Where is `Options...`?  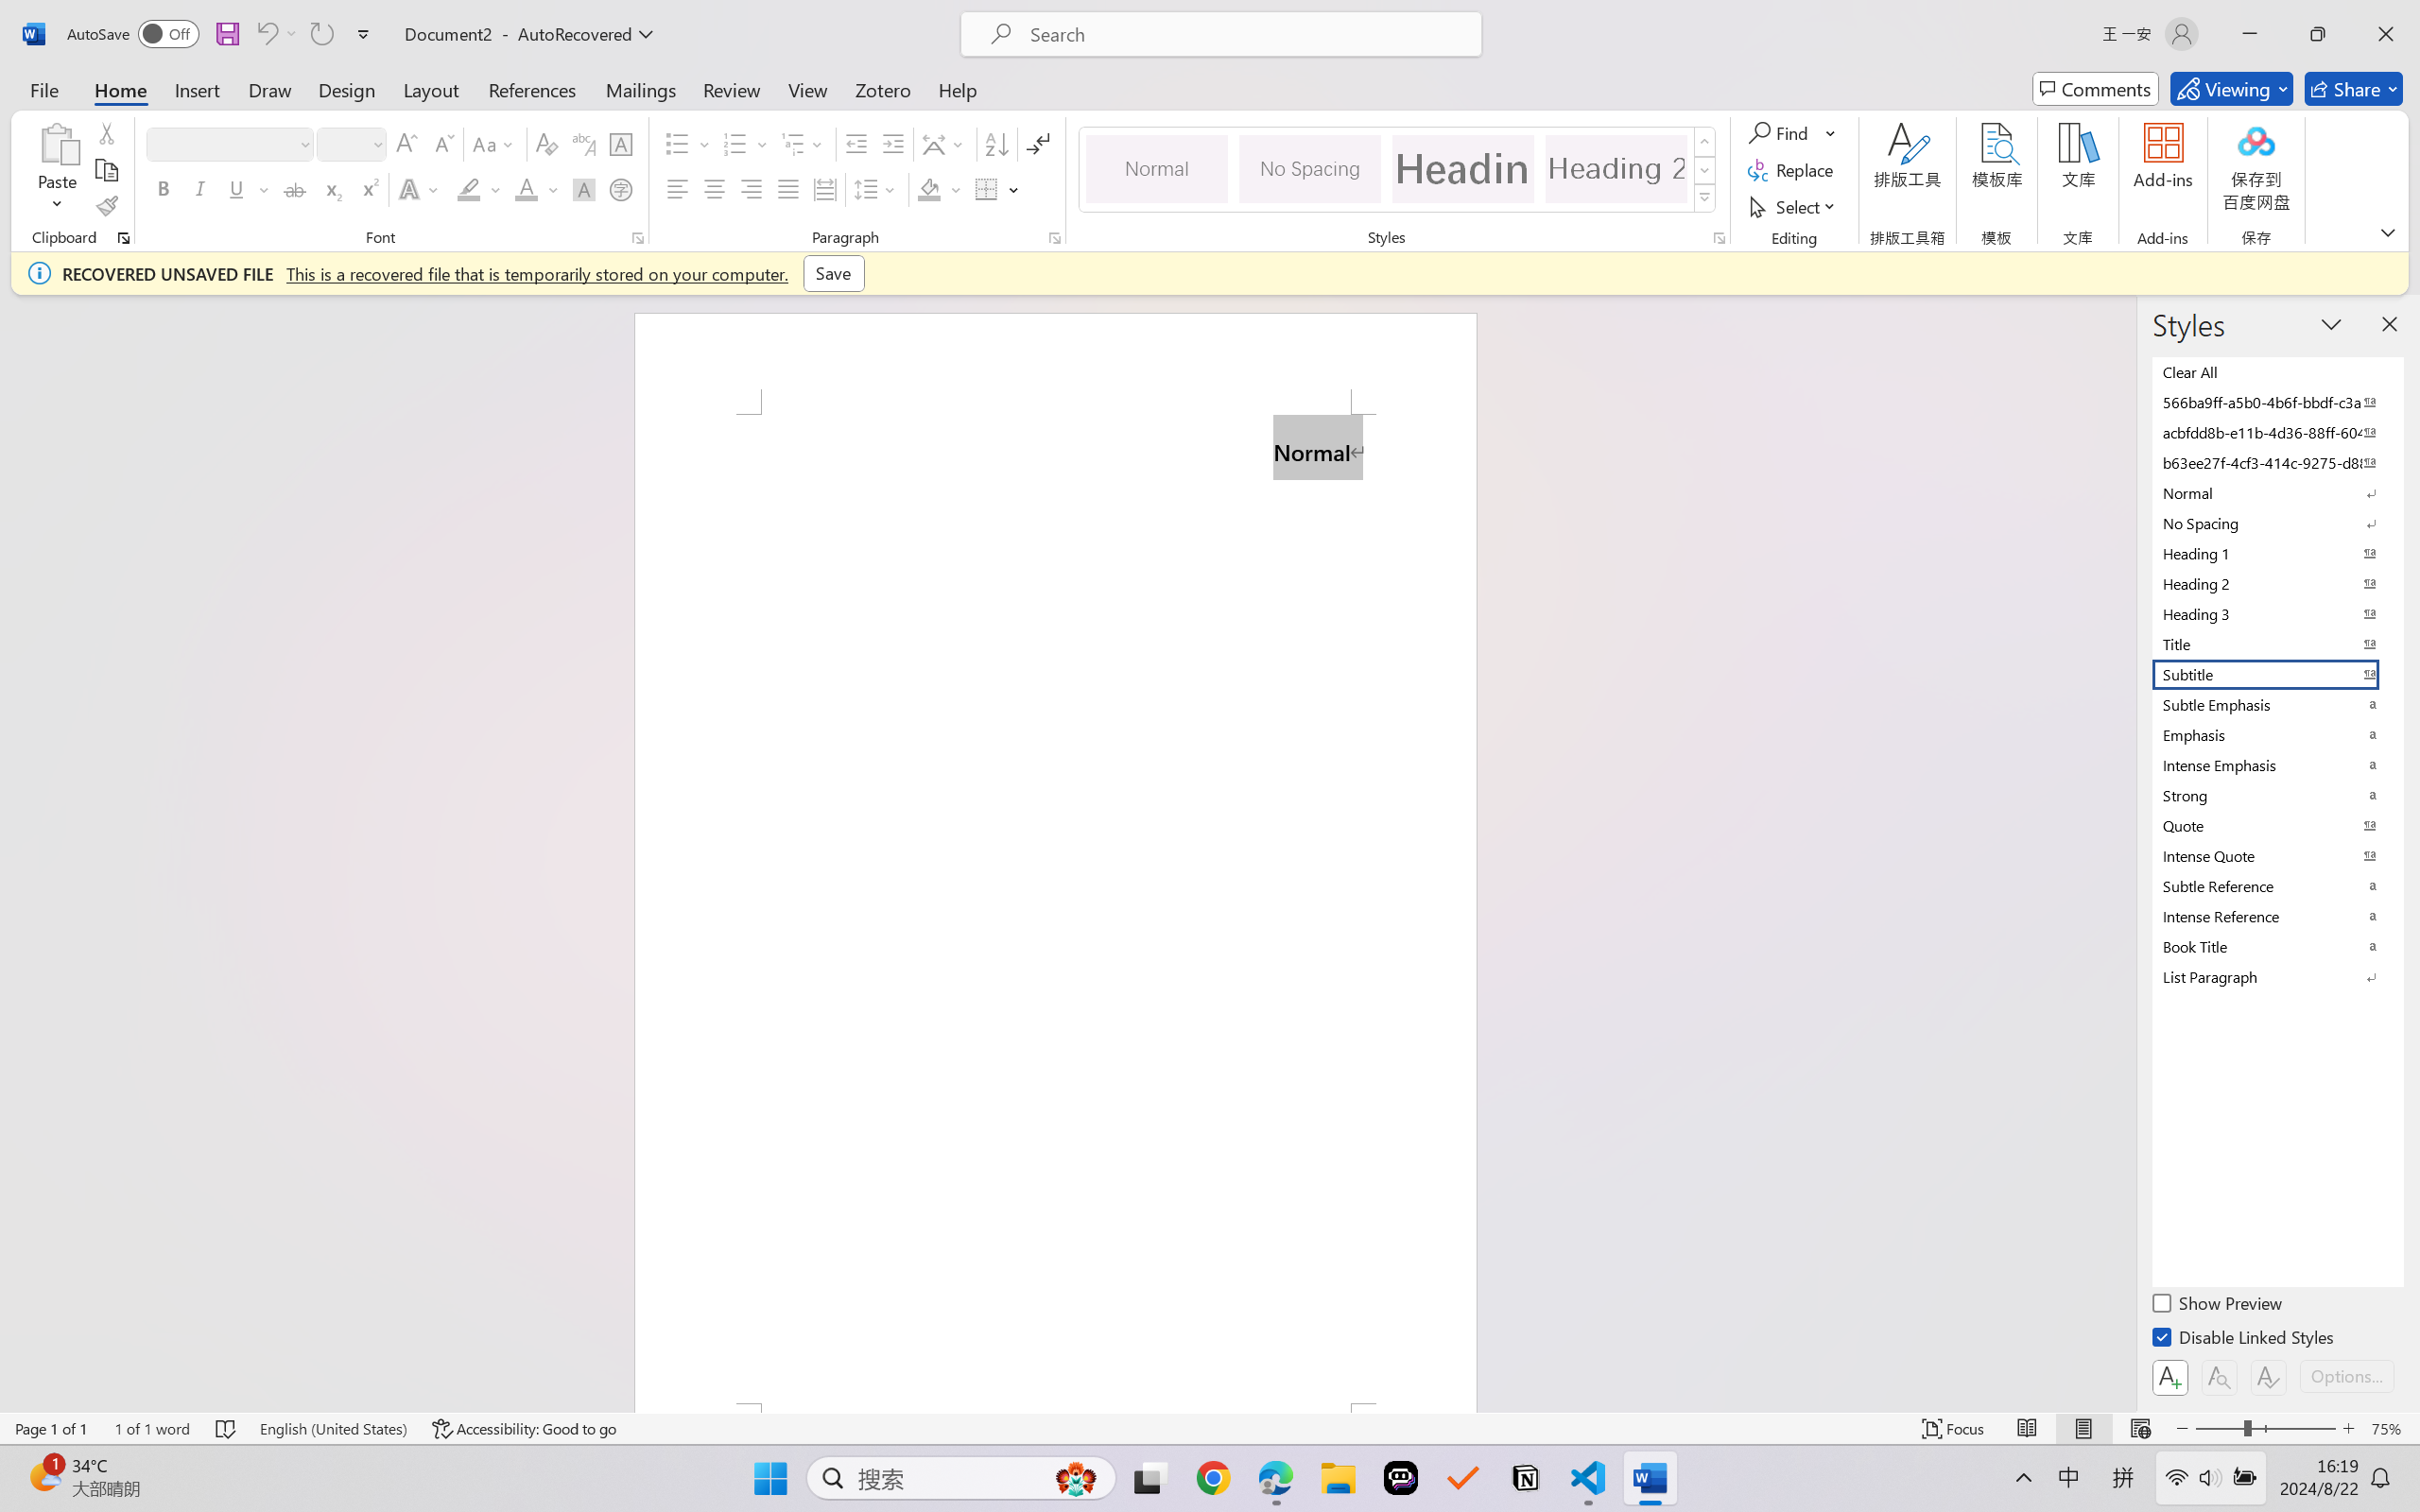 Options... is located at coordinates (2346, 1376).